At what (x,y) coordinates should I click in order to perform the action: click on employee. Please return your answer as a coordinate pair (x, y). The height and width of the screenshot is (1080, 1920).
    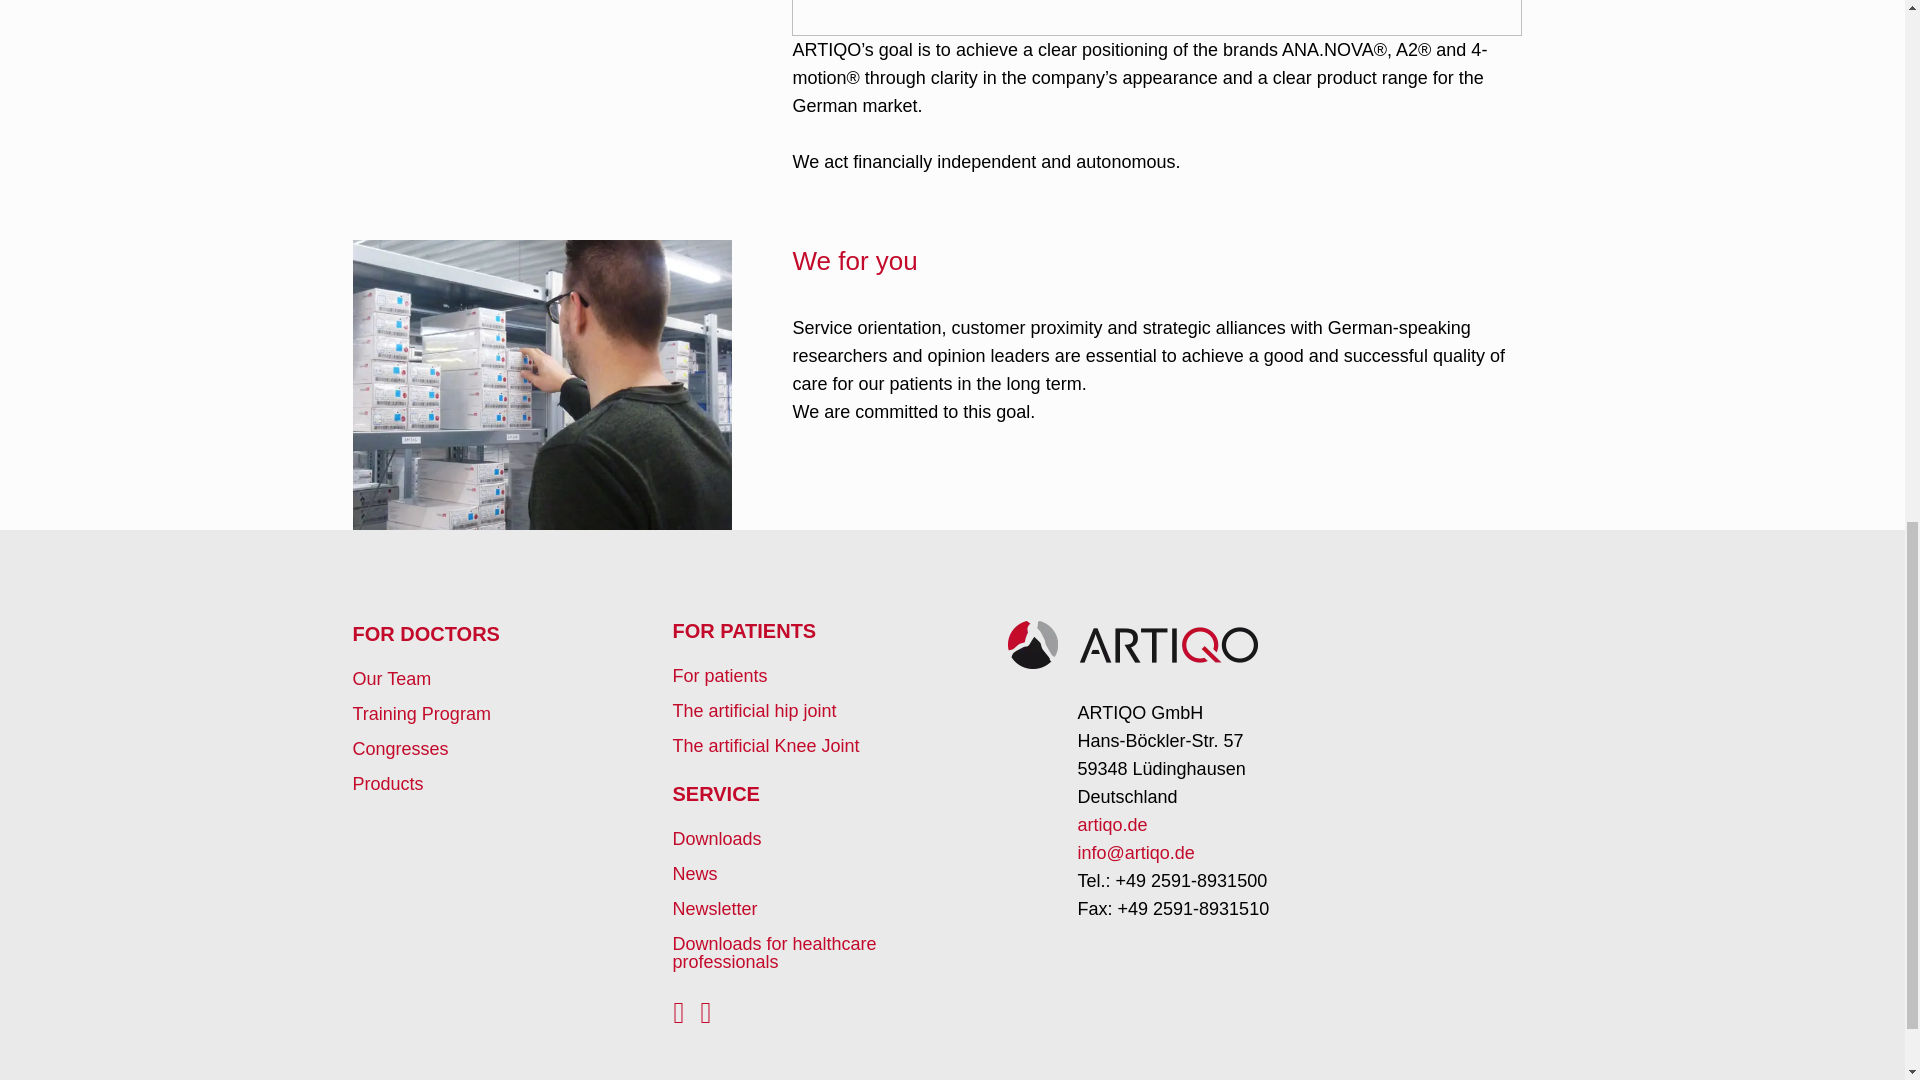
    Looking at the image, I should click on (541, 384).